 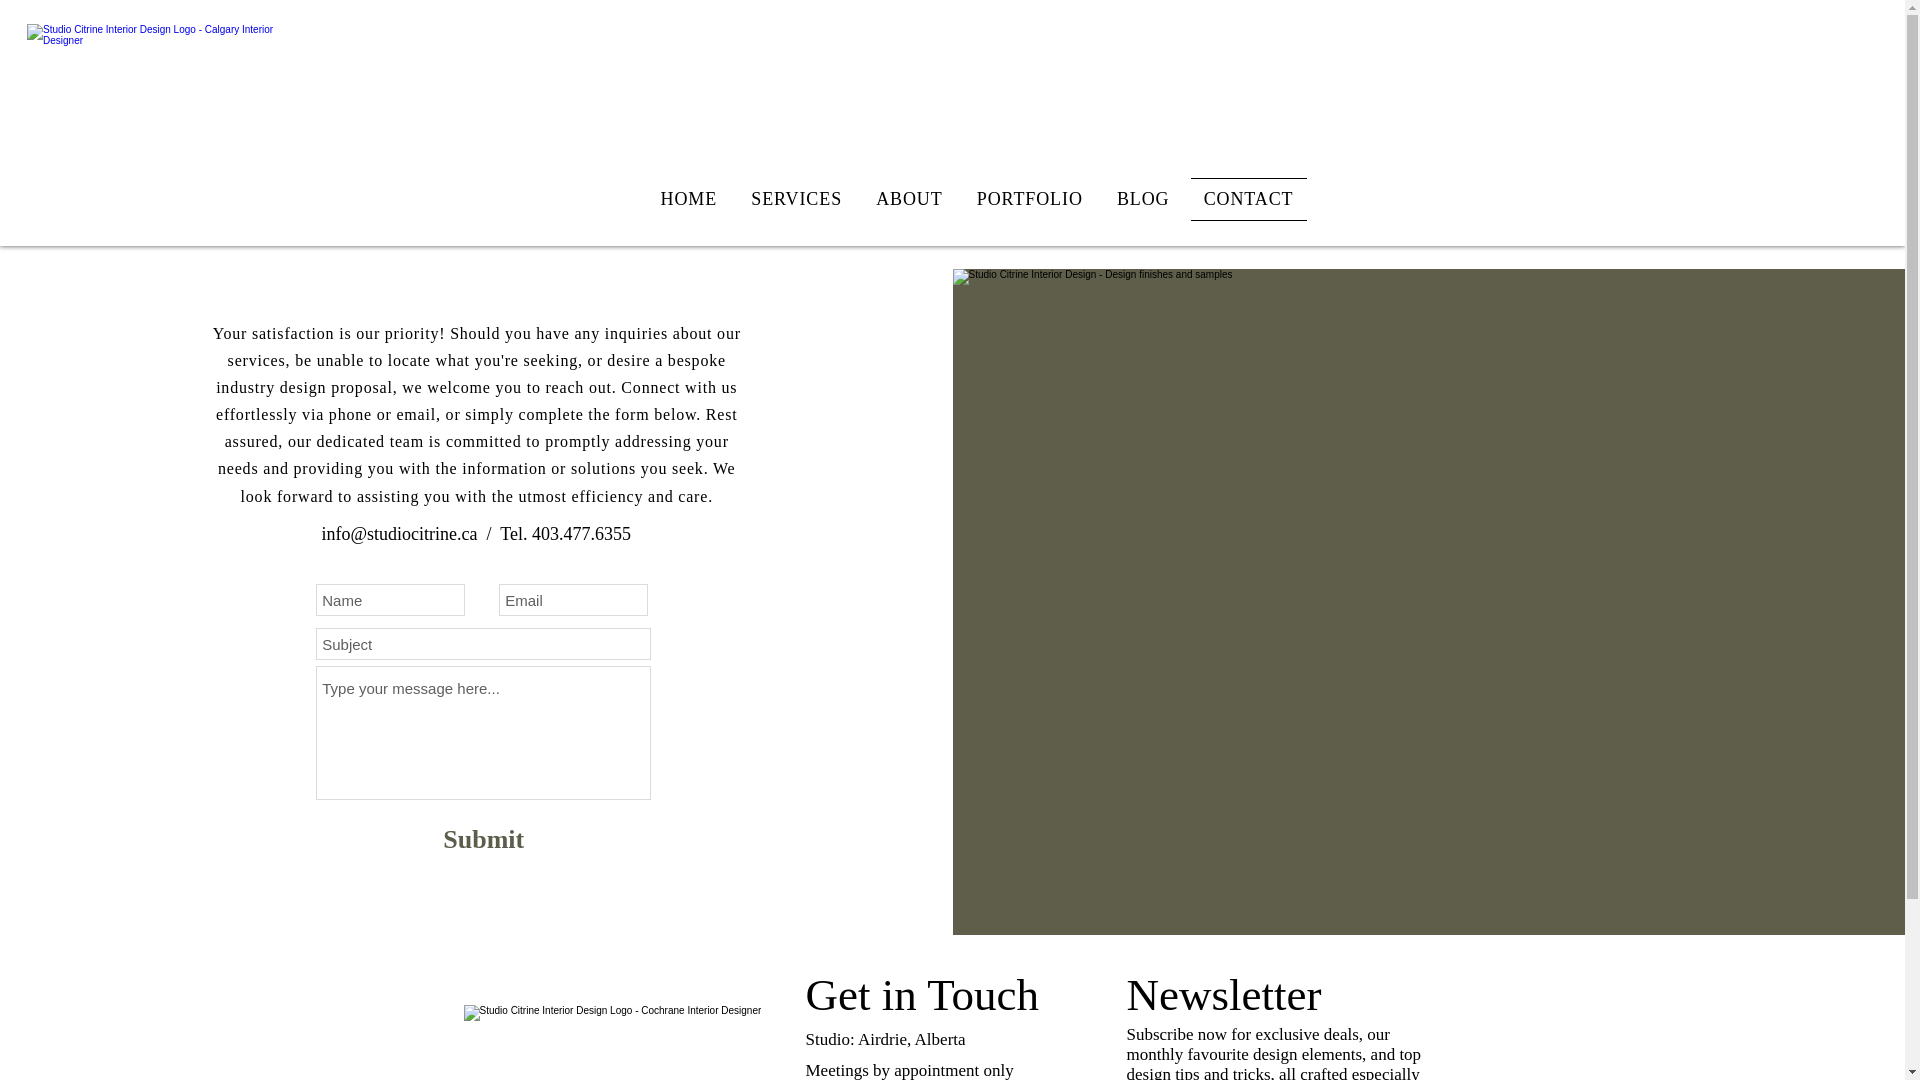 What do you see at coordinates (1143, 200) in the screenshot?
I see `BLOG` at bounding box center [1143, 200].